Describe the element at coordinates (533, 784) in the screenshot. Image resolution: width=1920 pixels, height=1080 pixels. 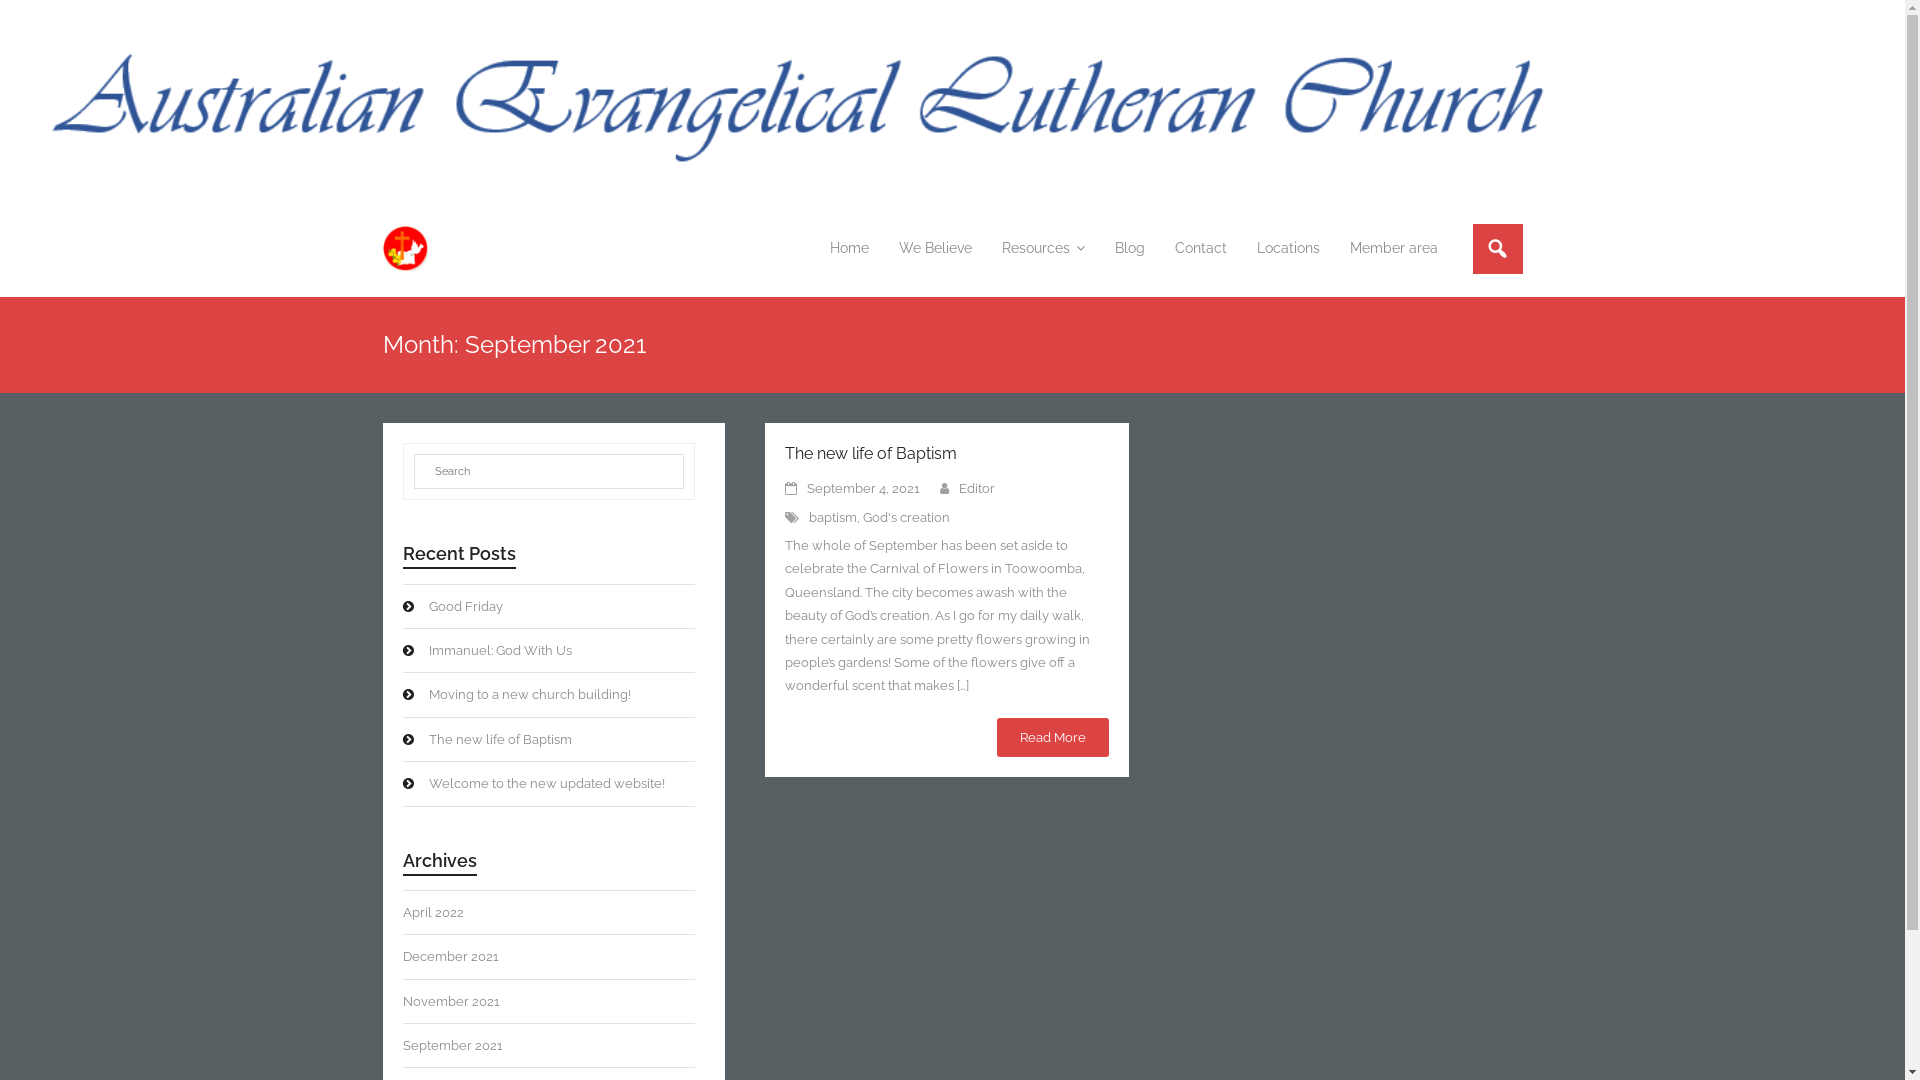
I see `Welcome to the new updated website!` at that location.